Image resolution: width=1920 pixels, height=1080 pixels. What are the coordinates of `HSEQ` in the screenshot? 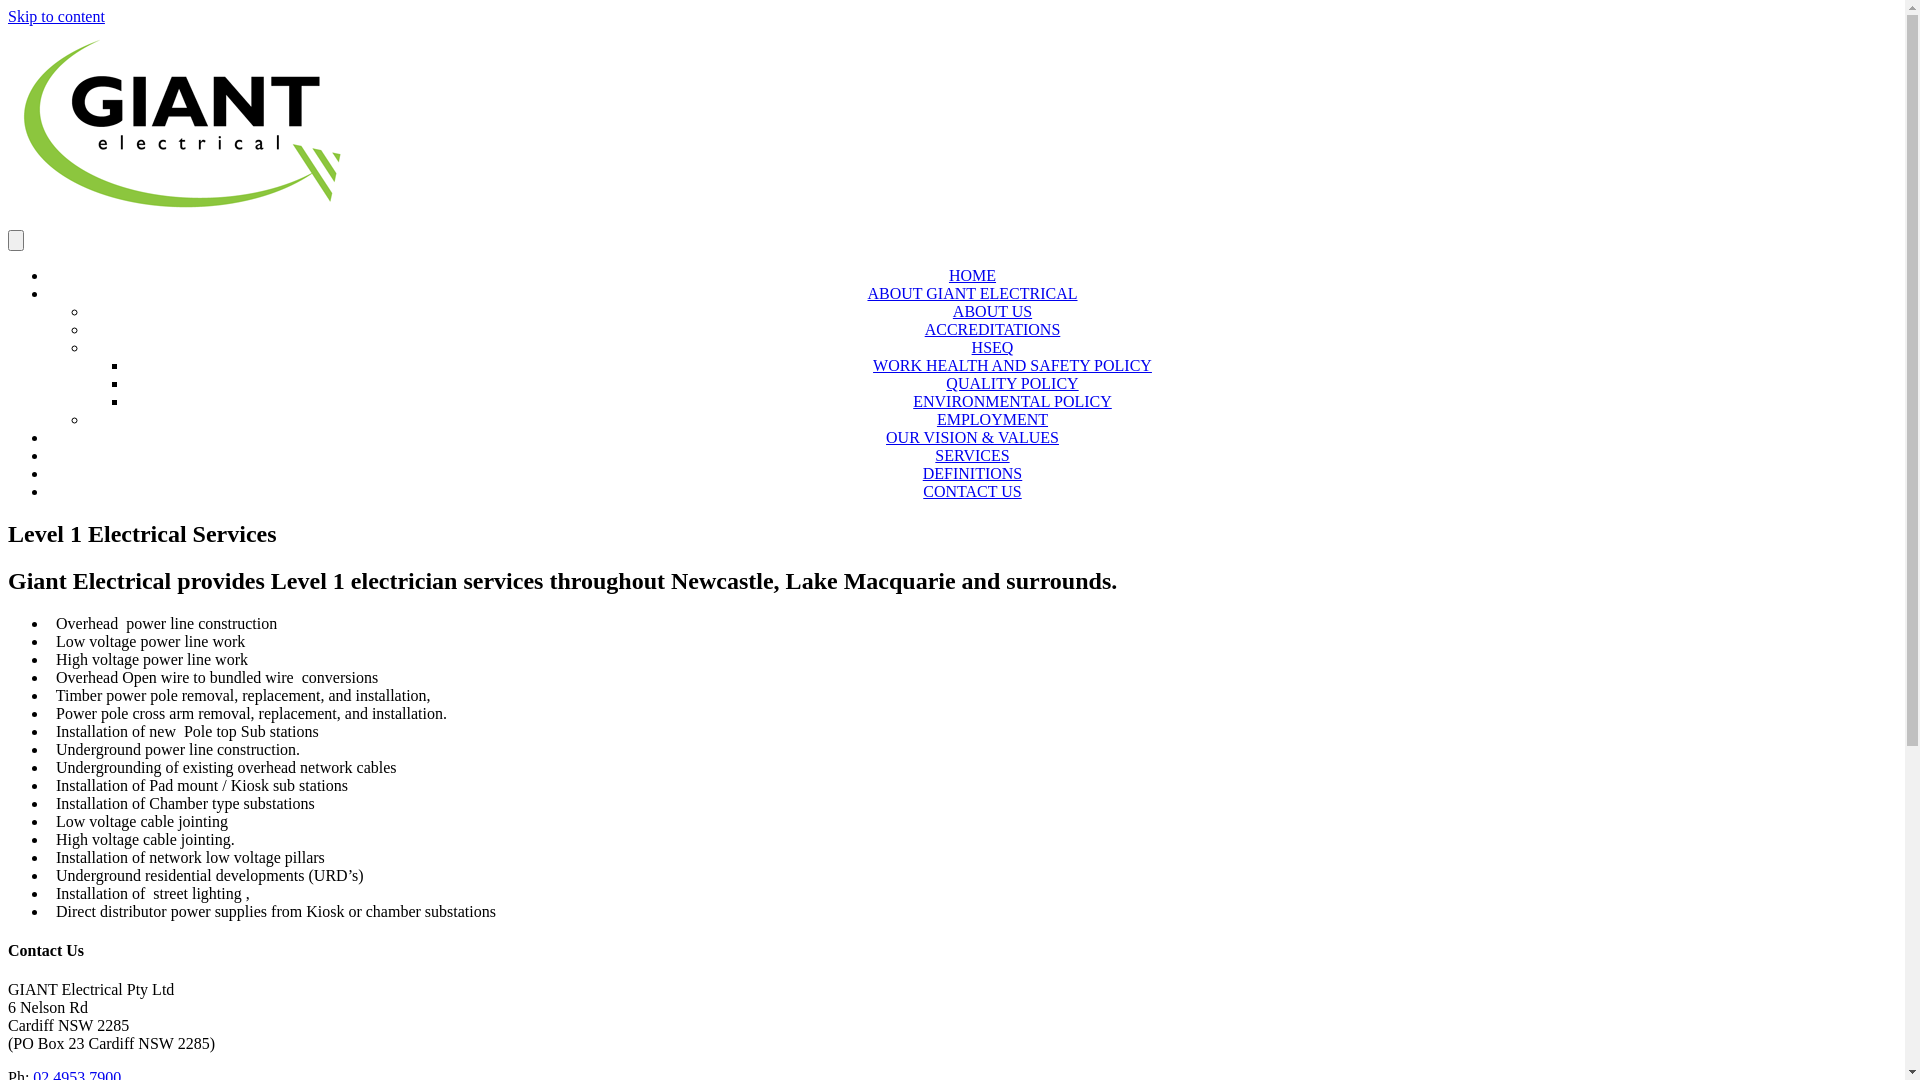 It's located at (992, 348).